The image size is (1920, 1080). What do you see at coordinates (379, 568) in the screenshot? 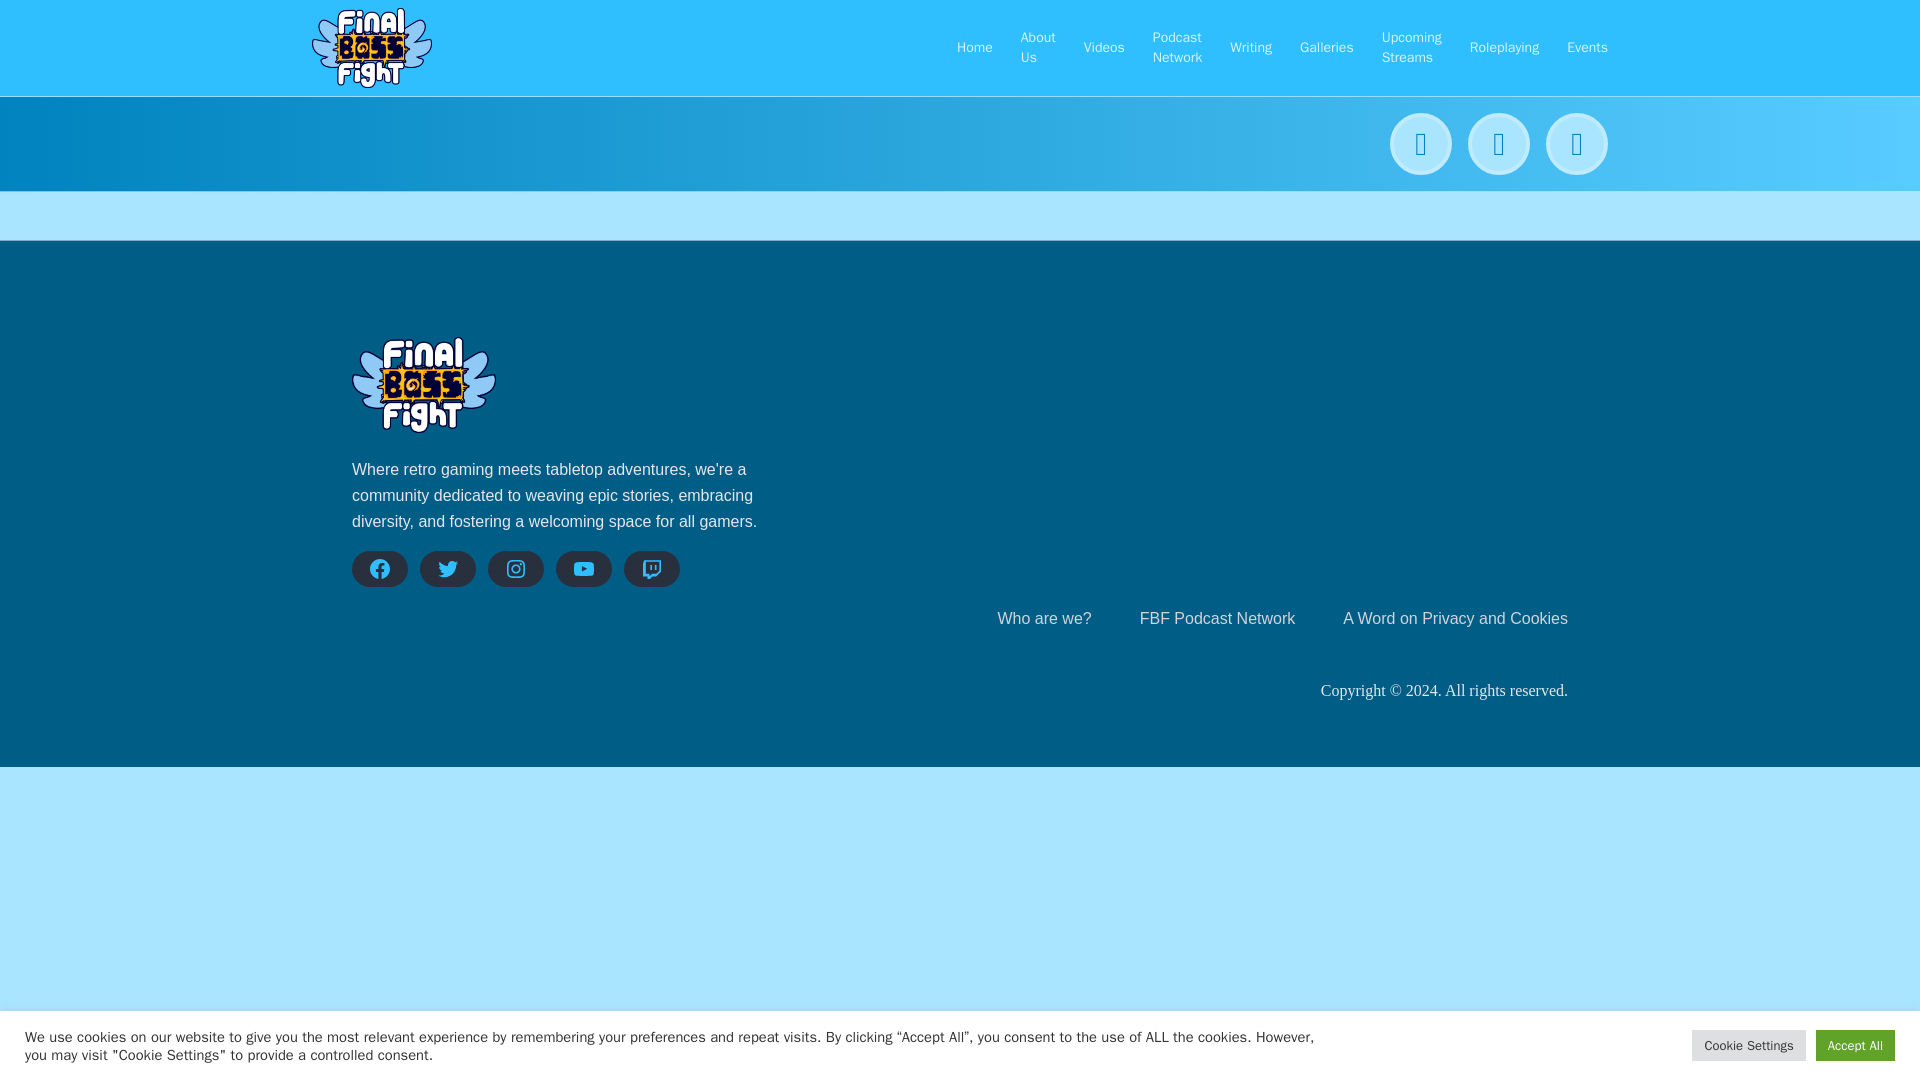
I see `Facebook` at bounding box center [379, 568].